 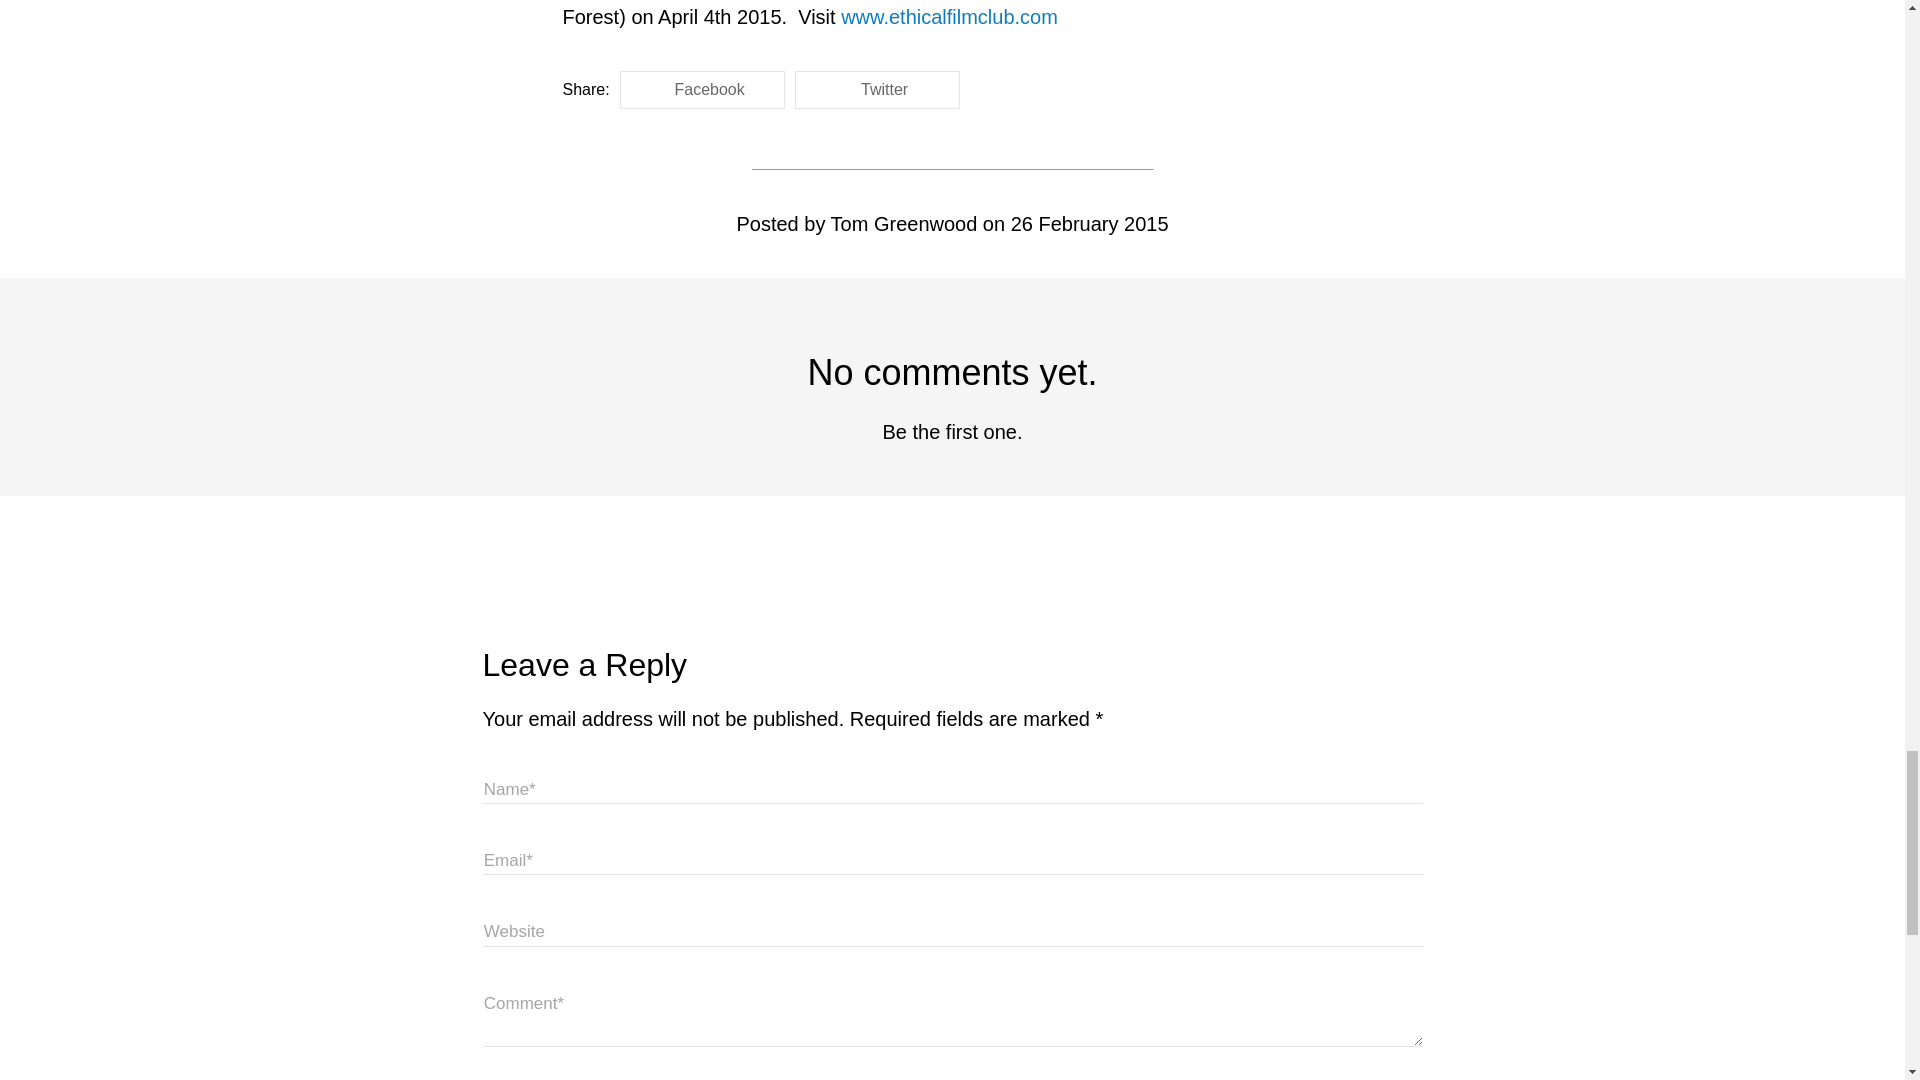 I want to click on Share on Facebook, so click(x=702, y=90).